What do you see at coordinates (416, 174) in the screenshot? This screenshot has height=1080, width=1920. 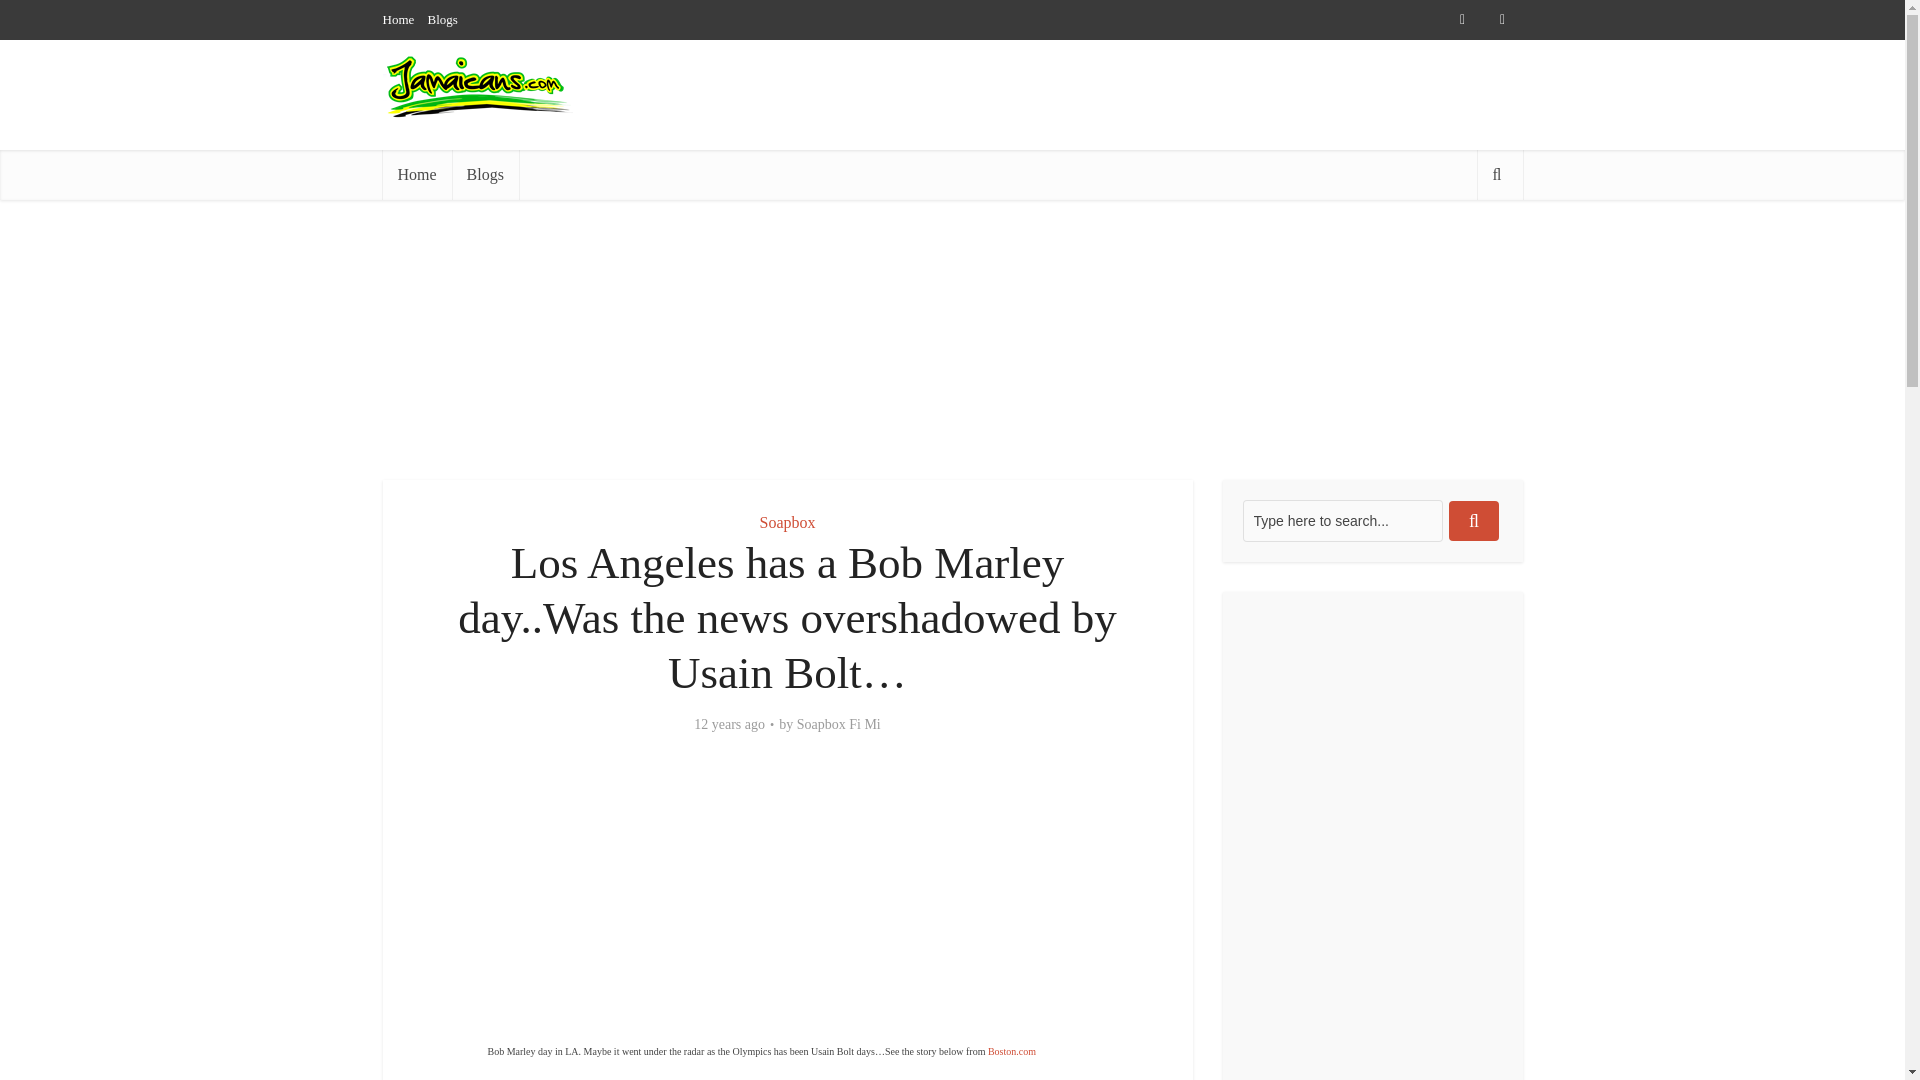 I see `Home` at bounding box center [416, 174].